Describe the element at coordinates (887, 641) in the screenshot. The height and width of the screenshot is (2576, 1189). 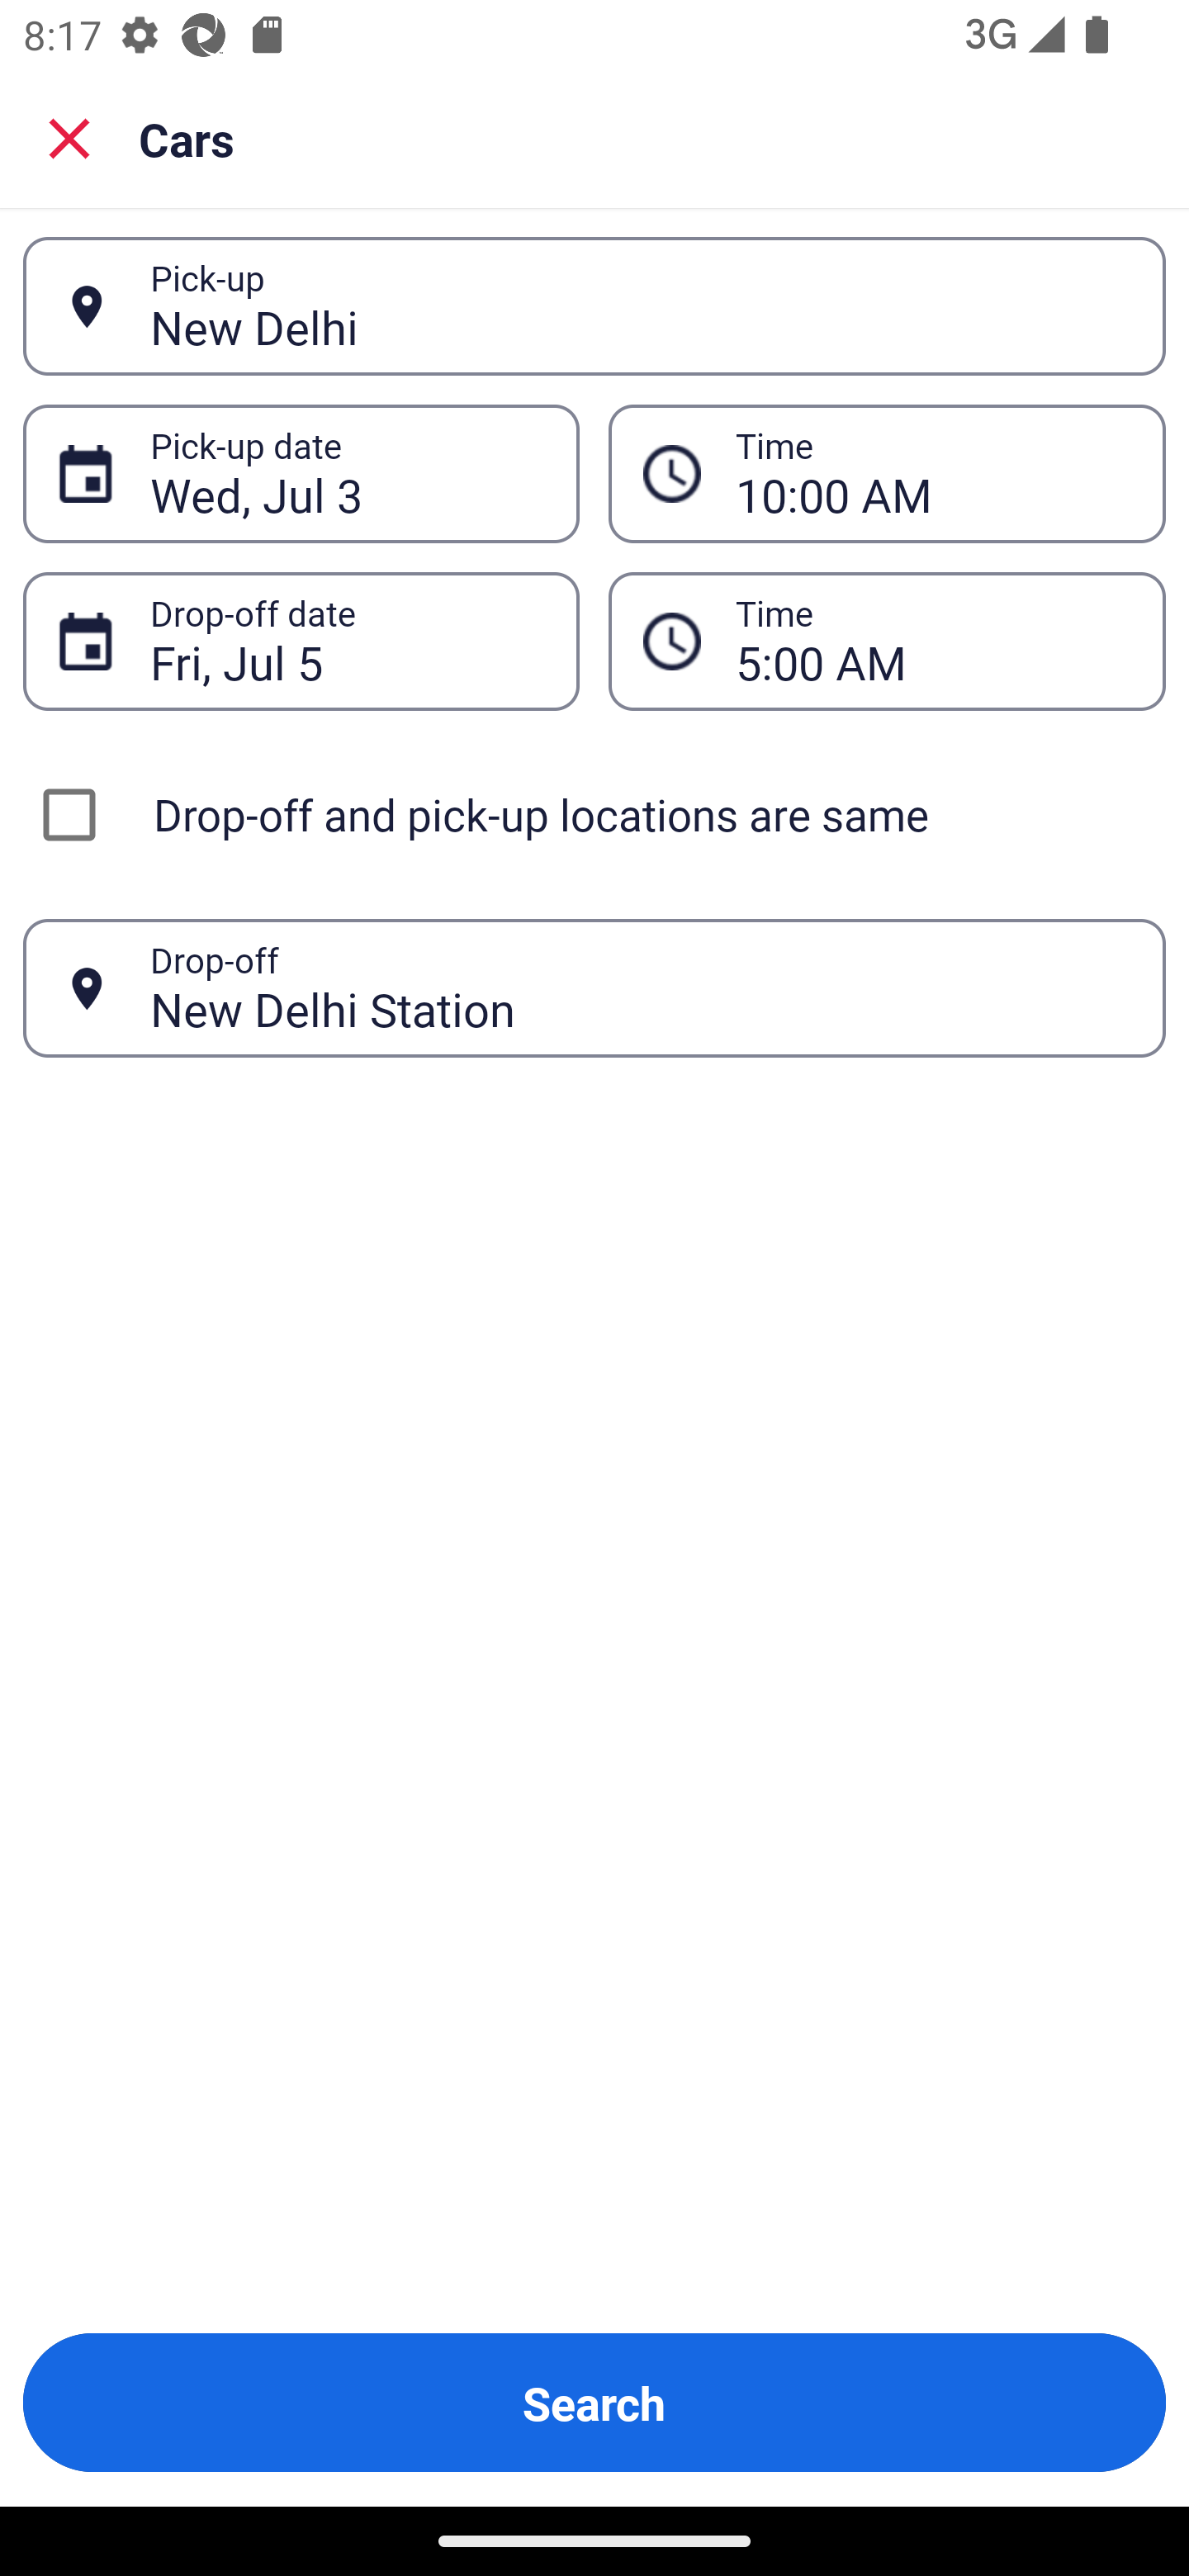
I see `5:00 AM` at that location.